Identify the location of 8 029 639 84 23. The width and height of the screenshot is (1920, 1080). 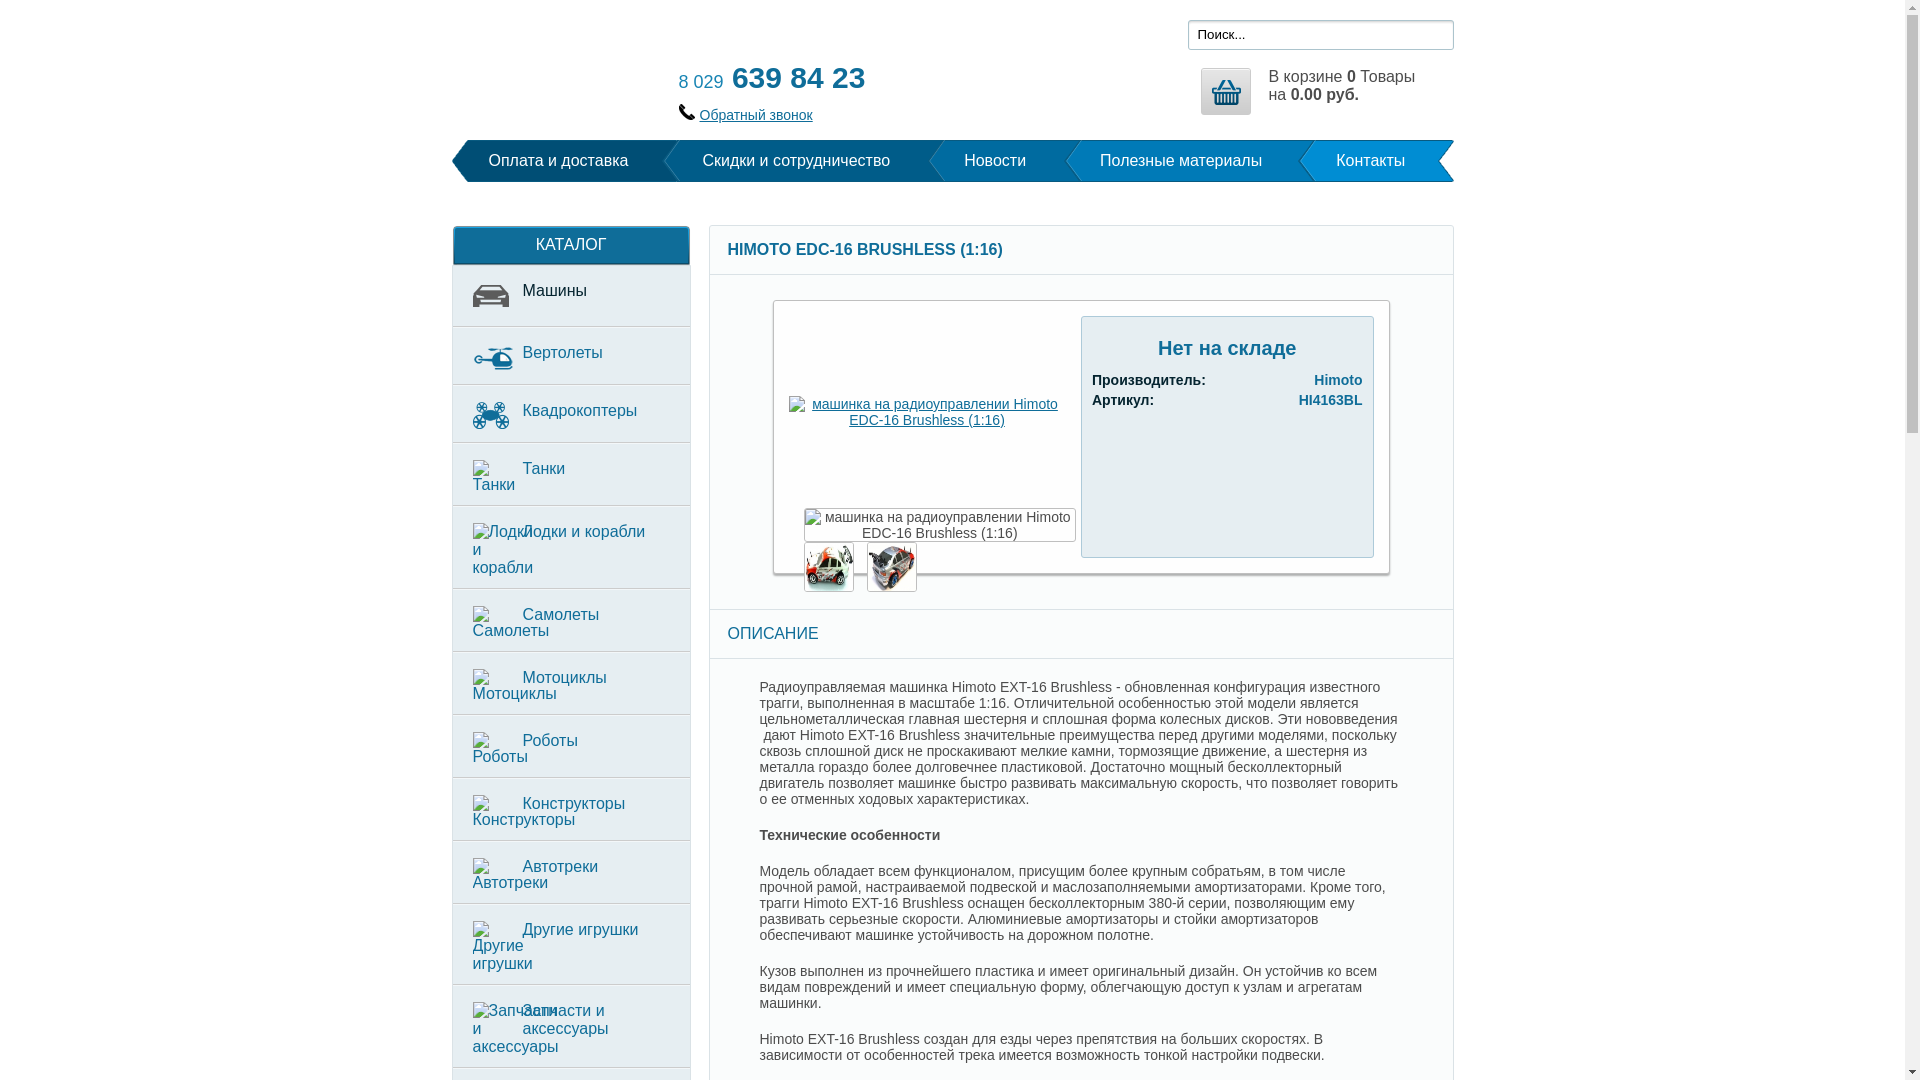
(772, 78).